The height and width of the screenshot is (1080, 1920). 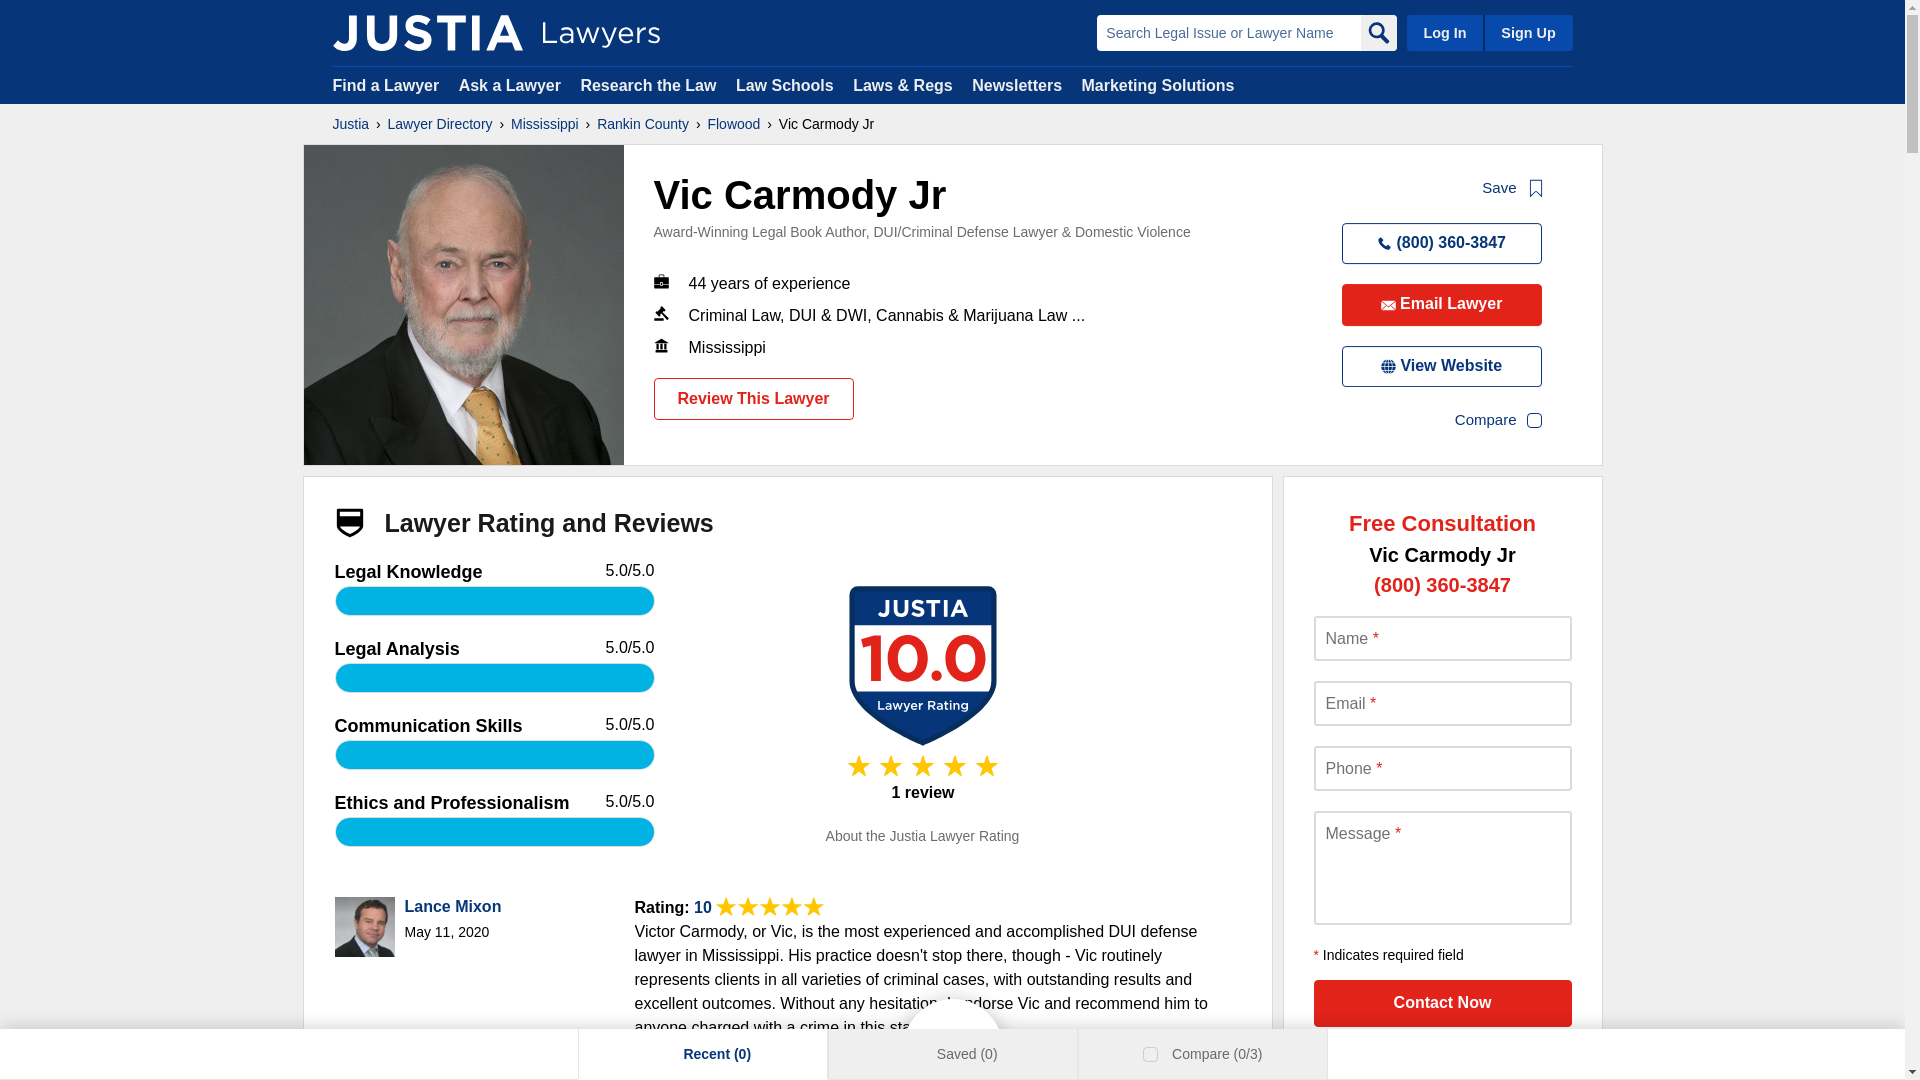 I want to click on Newsletters, so click(x=1016, y=84).